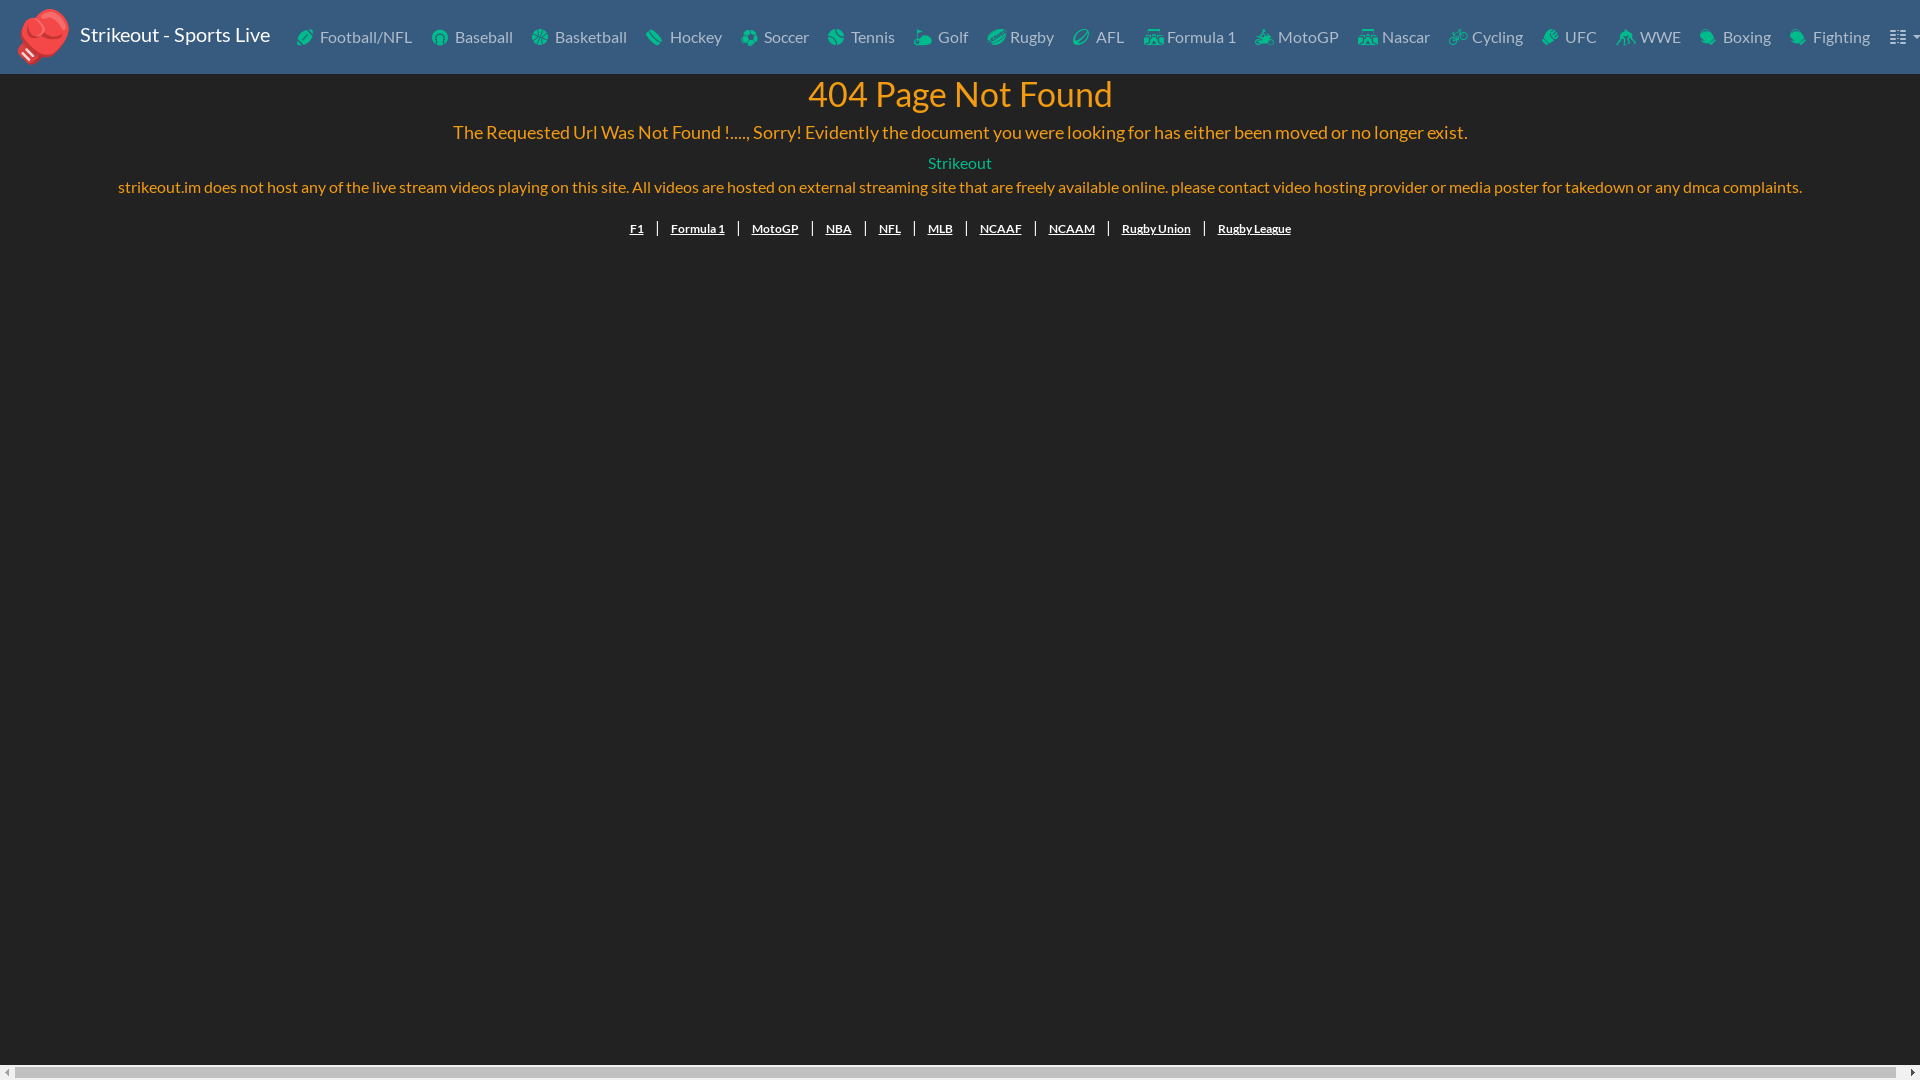 The height and width of the screenshot is (1080, 1920). What do you see at coordinates (637, 229) in the screenshot?
I see `F1` at bounding box center [637, 229].